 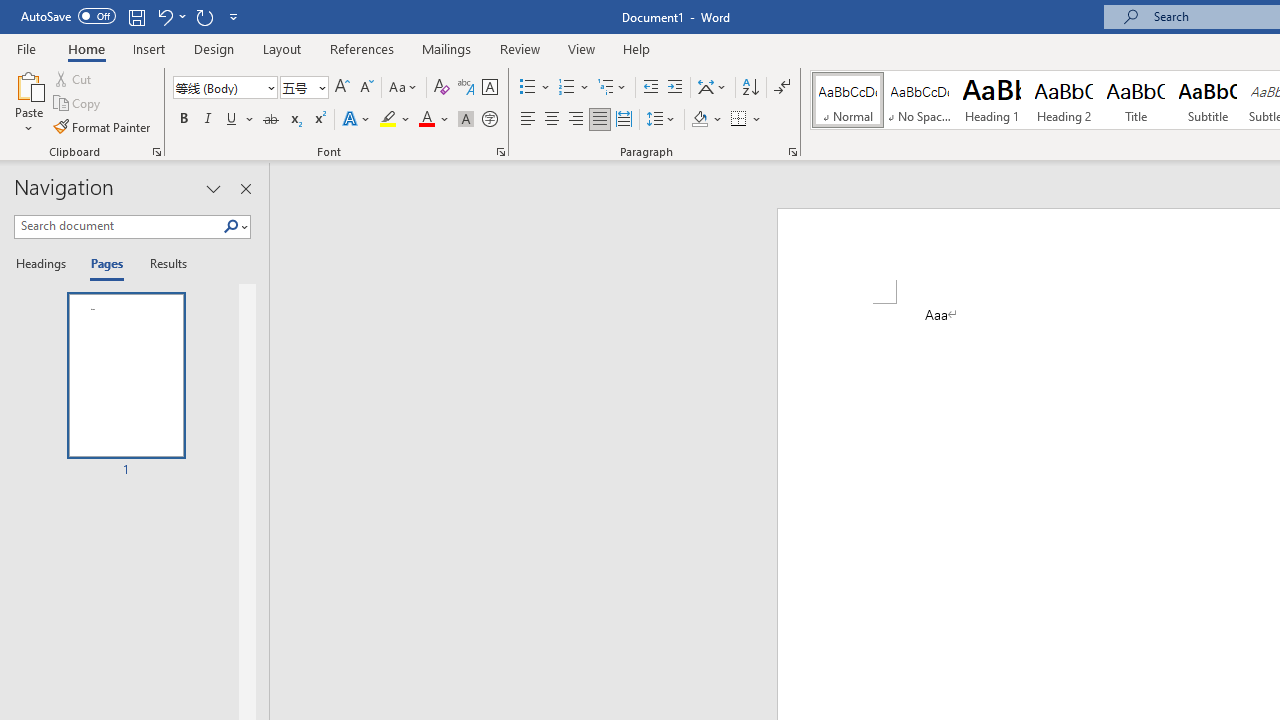 What do you see at coordinates (105, 264) in the screenshot?
I see `Pages` at bounding box center [105, 264].